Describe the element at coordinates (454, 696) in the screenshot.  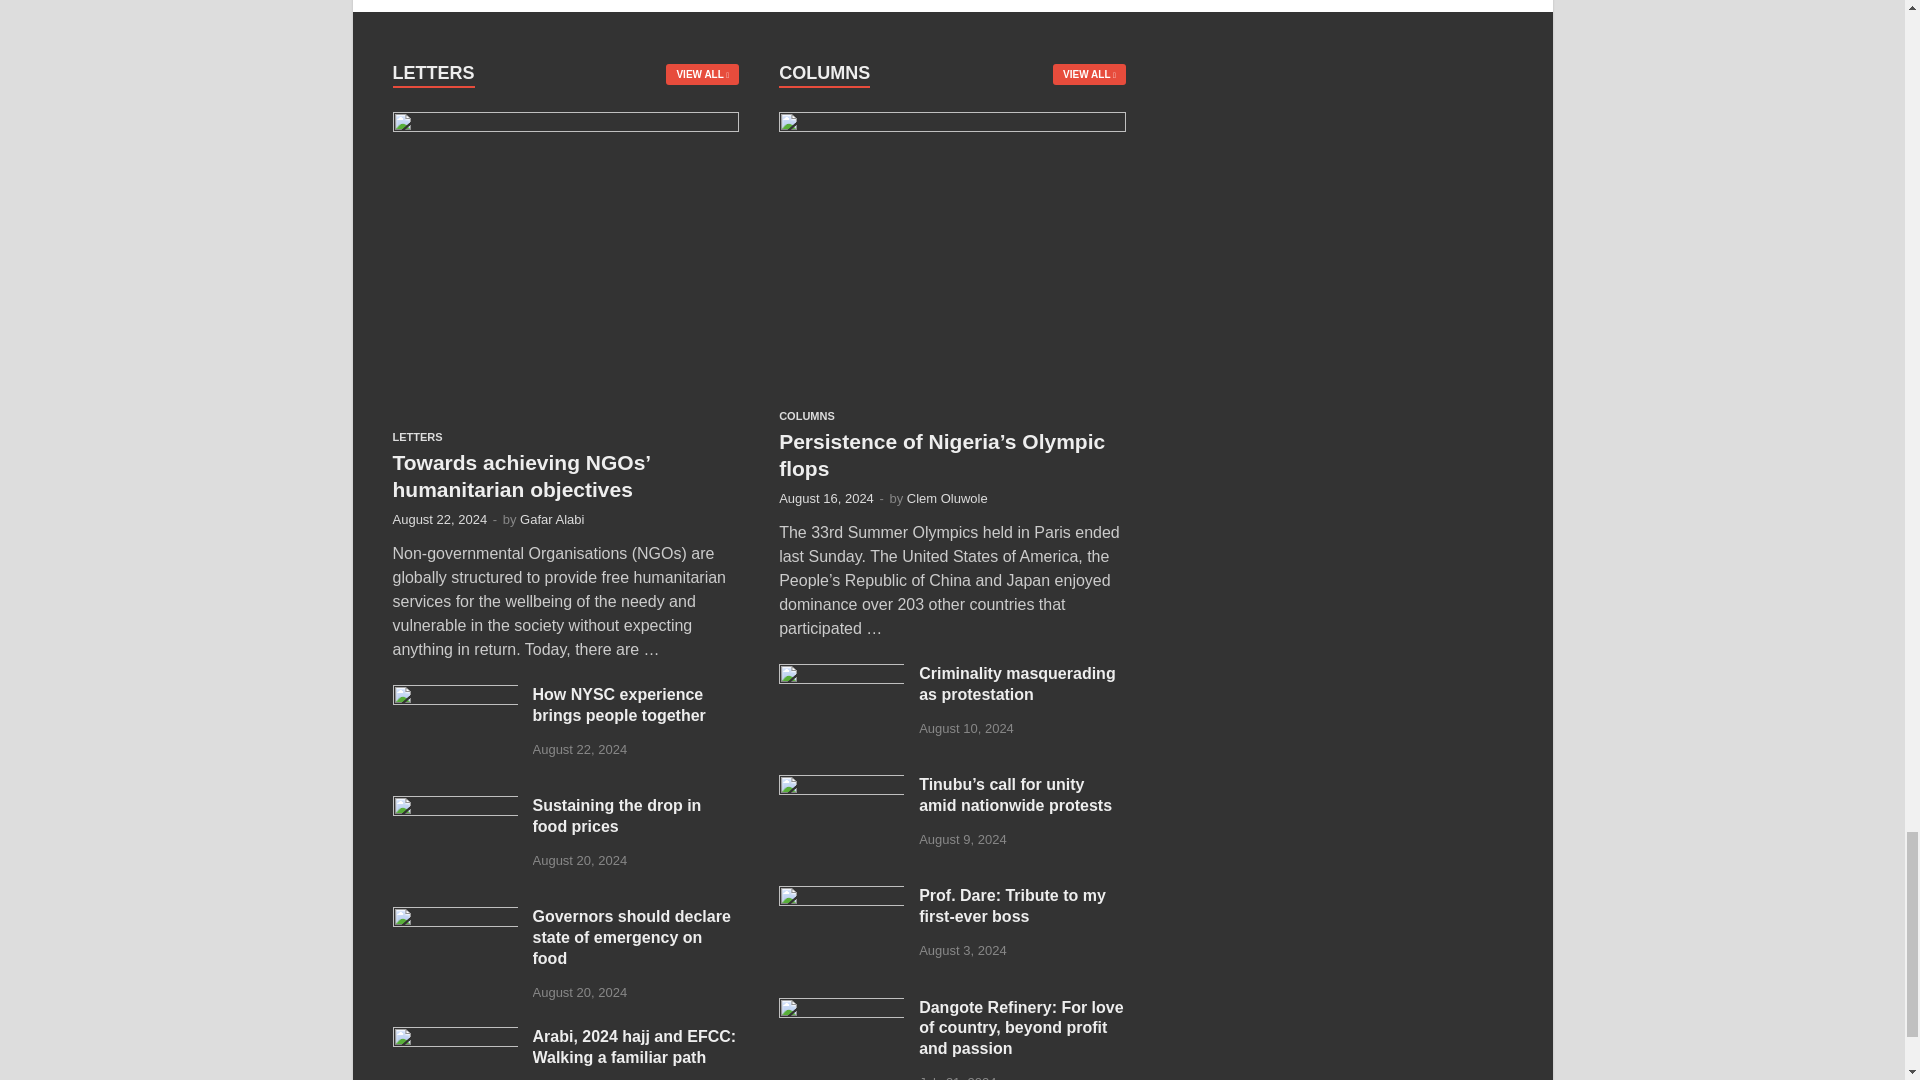
I see `How NYSC experience brings people together` at that location.